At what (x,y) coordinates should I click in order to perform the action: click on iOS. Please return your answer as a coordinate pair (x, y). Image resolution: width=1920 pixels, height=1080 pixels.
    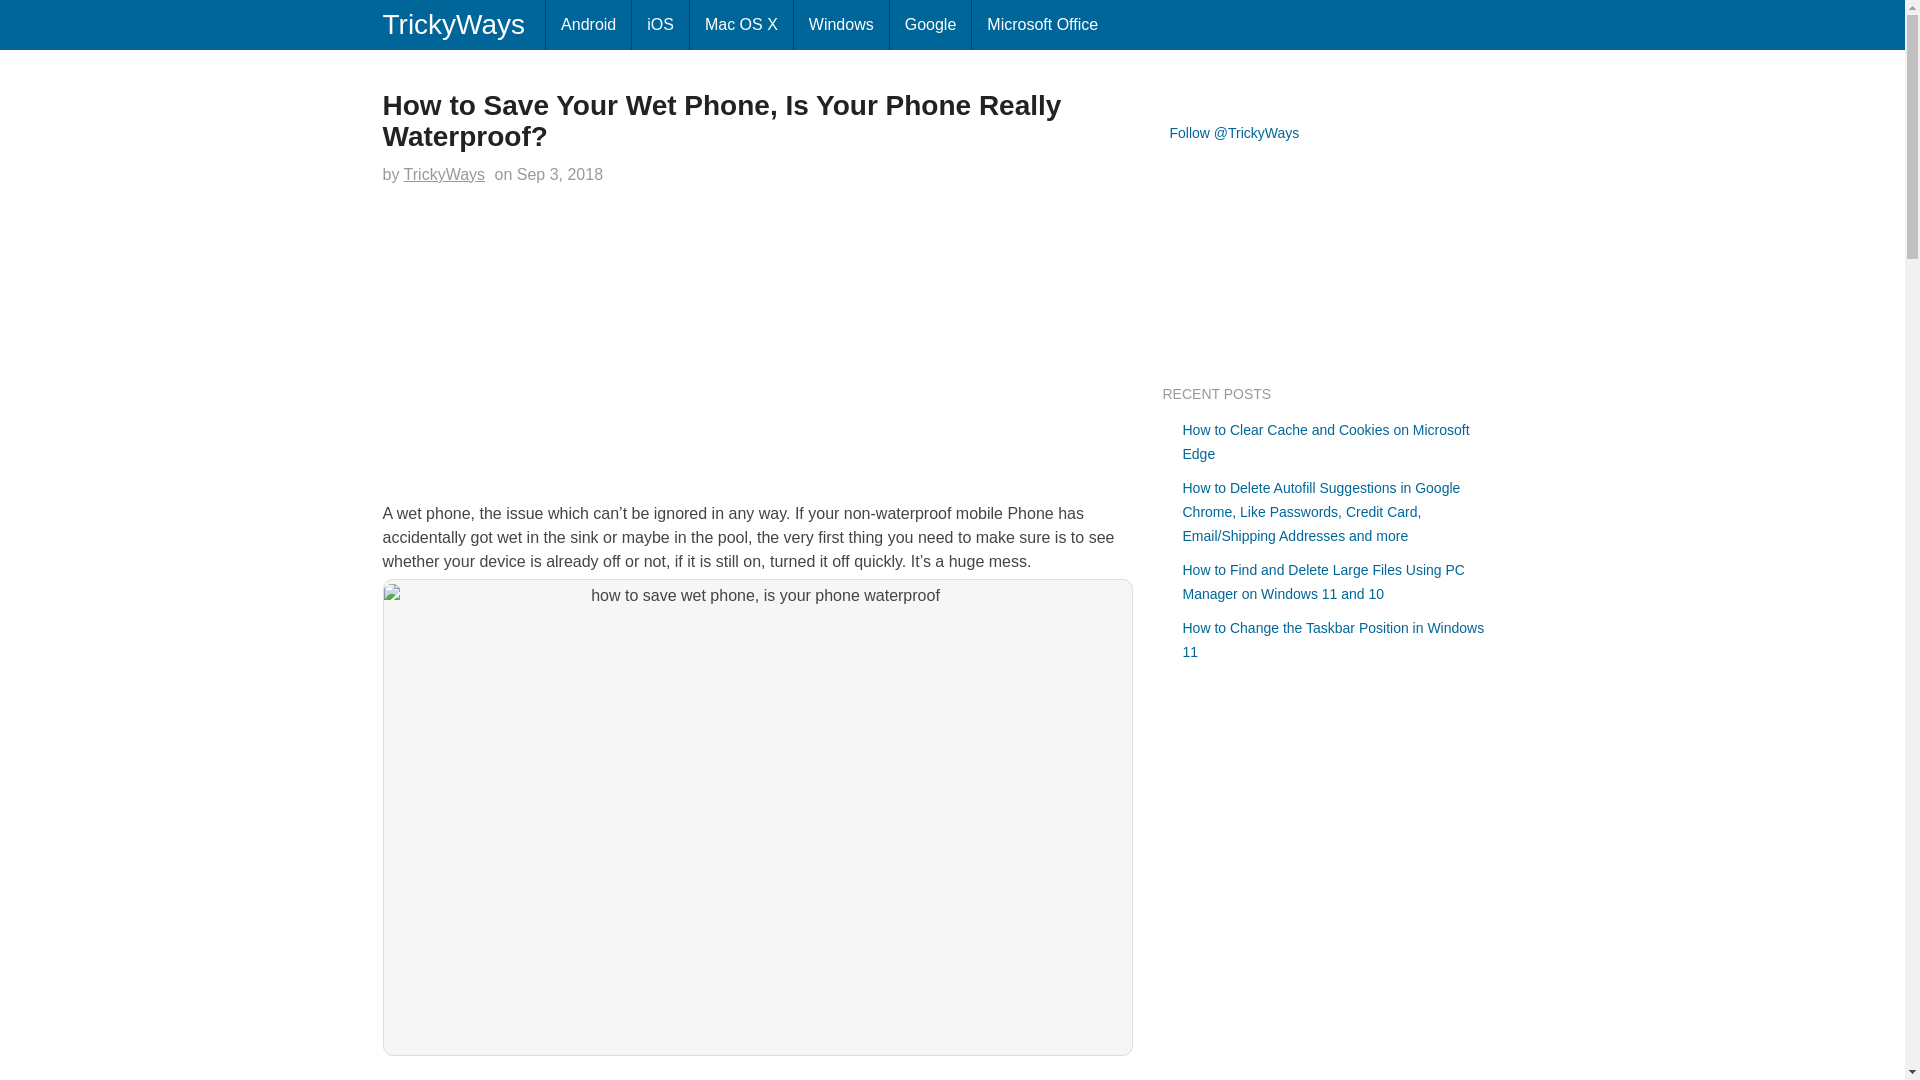
    Looking at the image, I should click on (660, 24).